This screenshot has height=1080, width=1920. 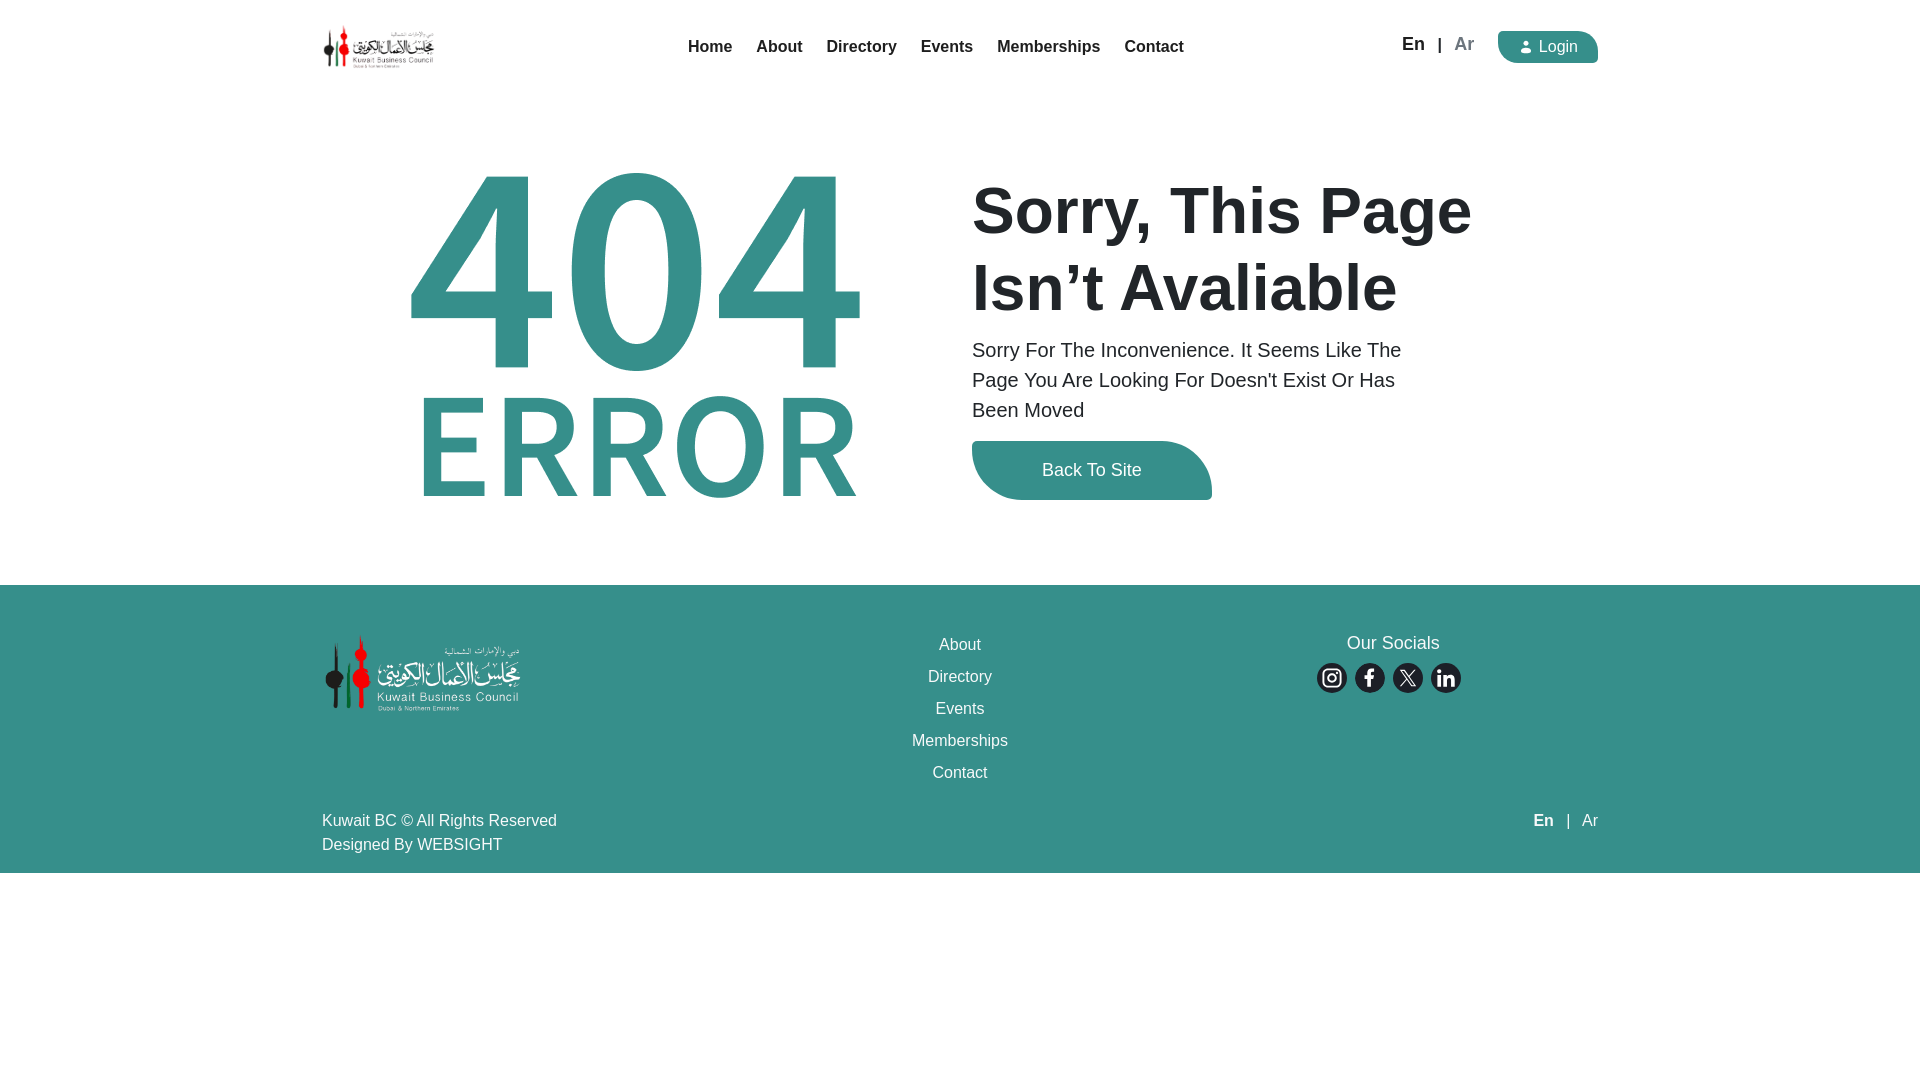 I want to click on Ar, so click(x=1464, y=44).